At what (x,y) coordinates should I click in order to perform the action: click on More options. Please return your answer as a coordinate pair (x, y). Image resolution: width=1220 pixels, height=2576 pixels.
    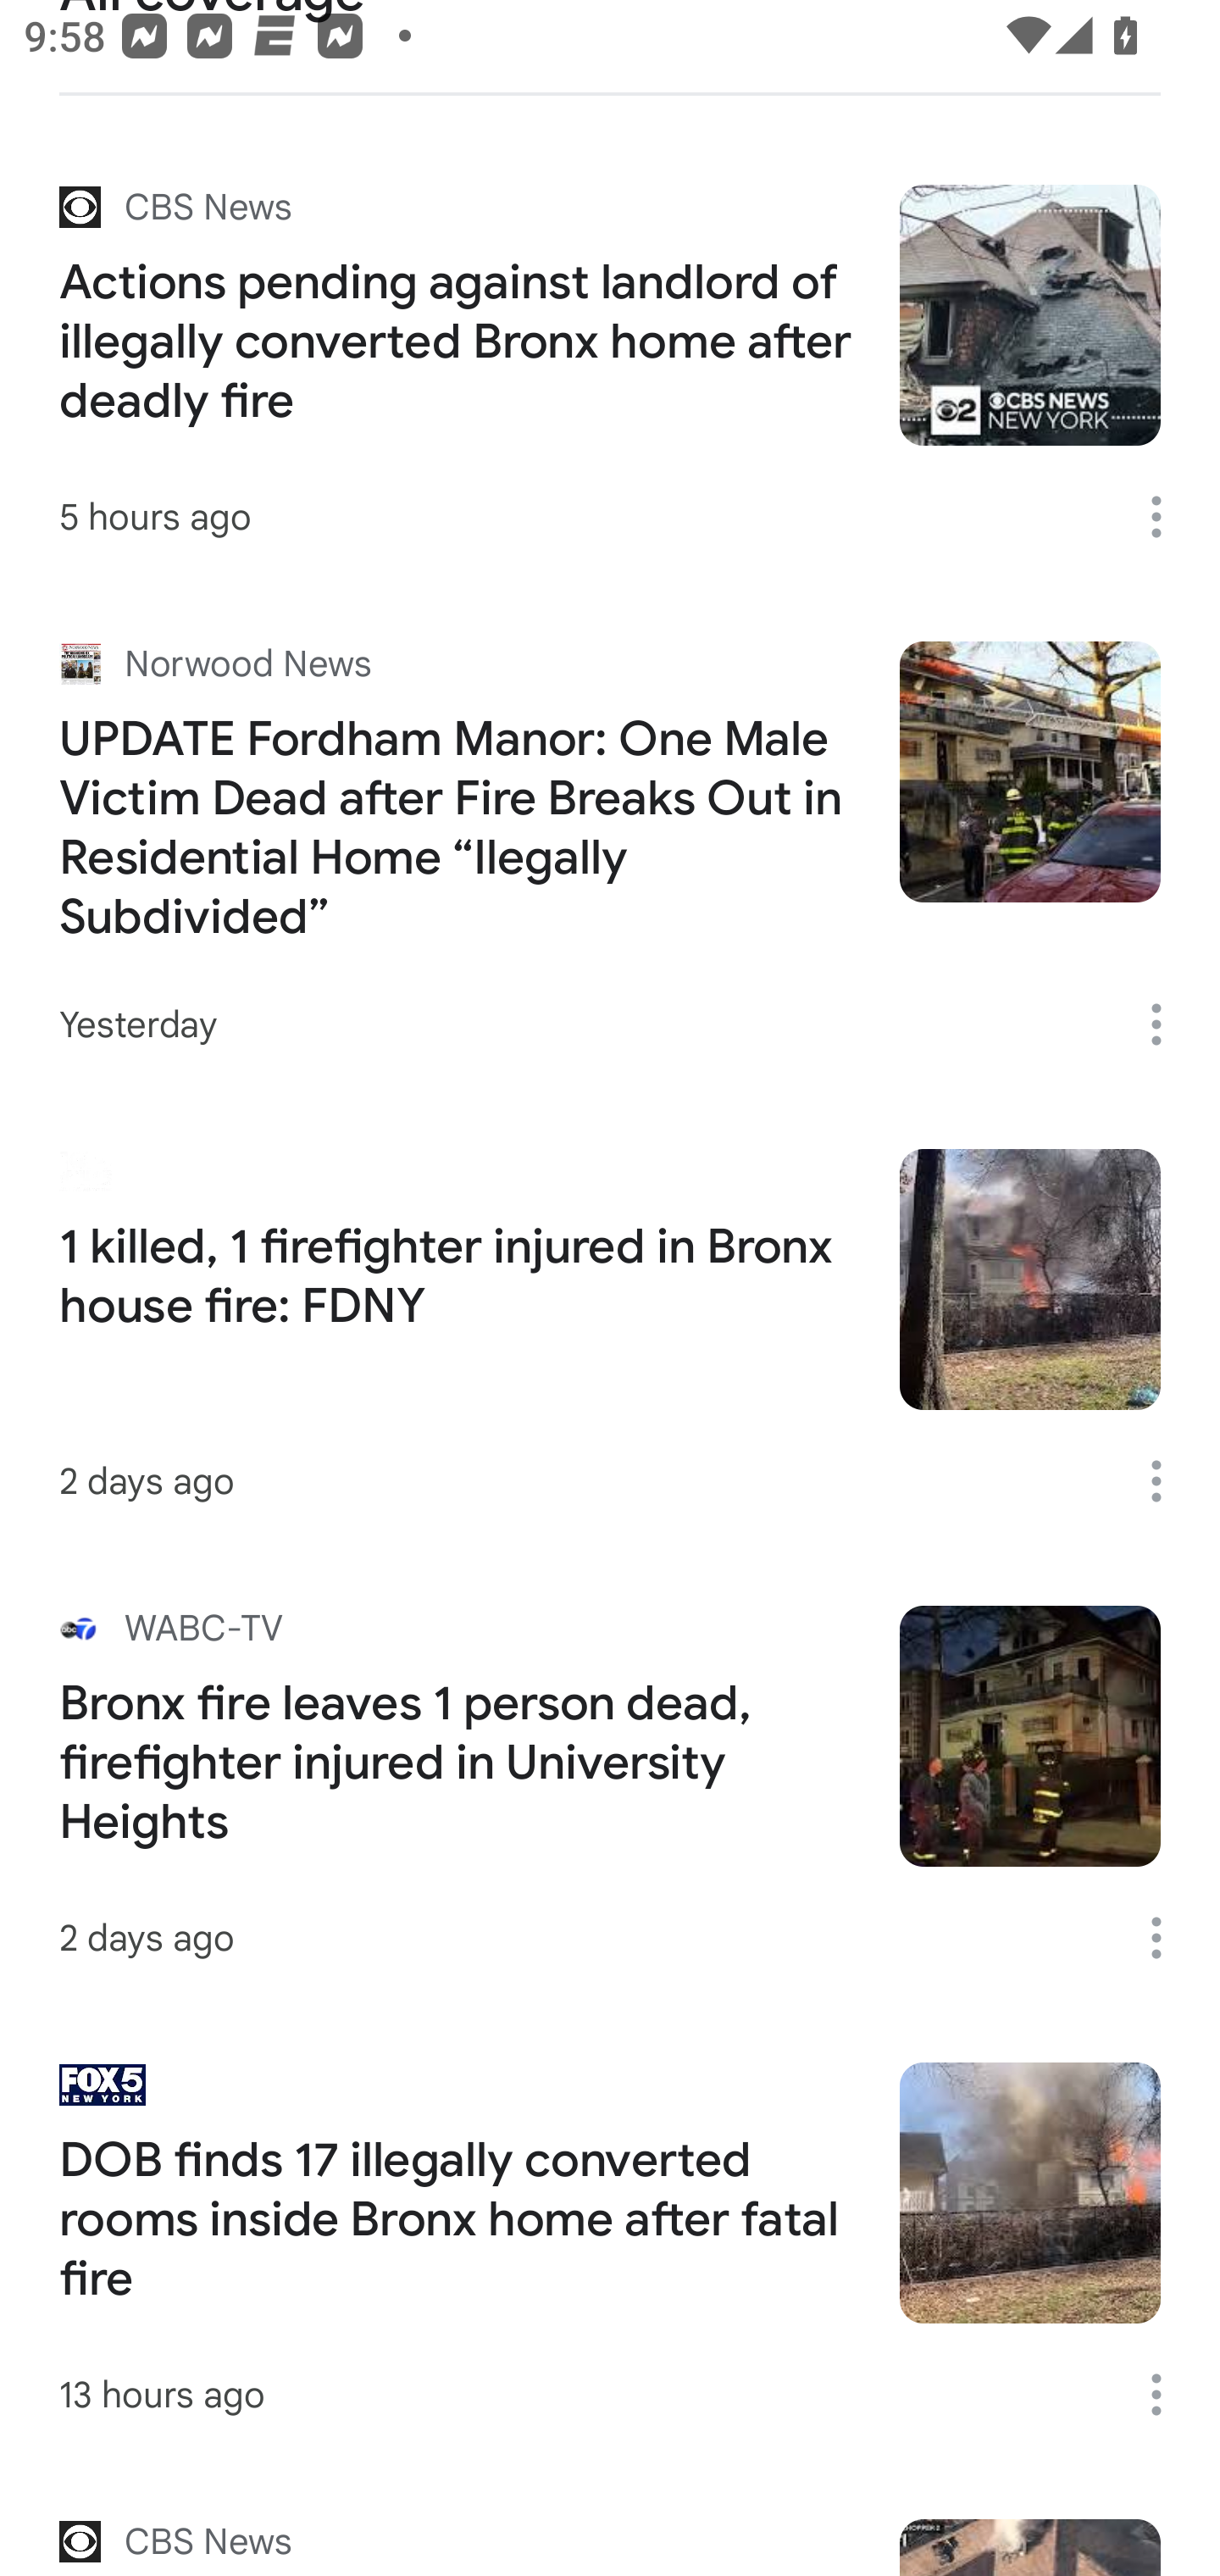
    Looking at the image, I should click on (1167, 2395).